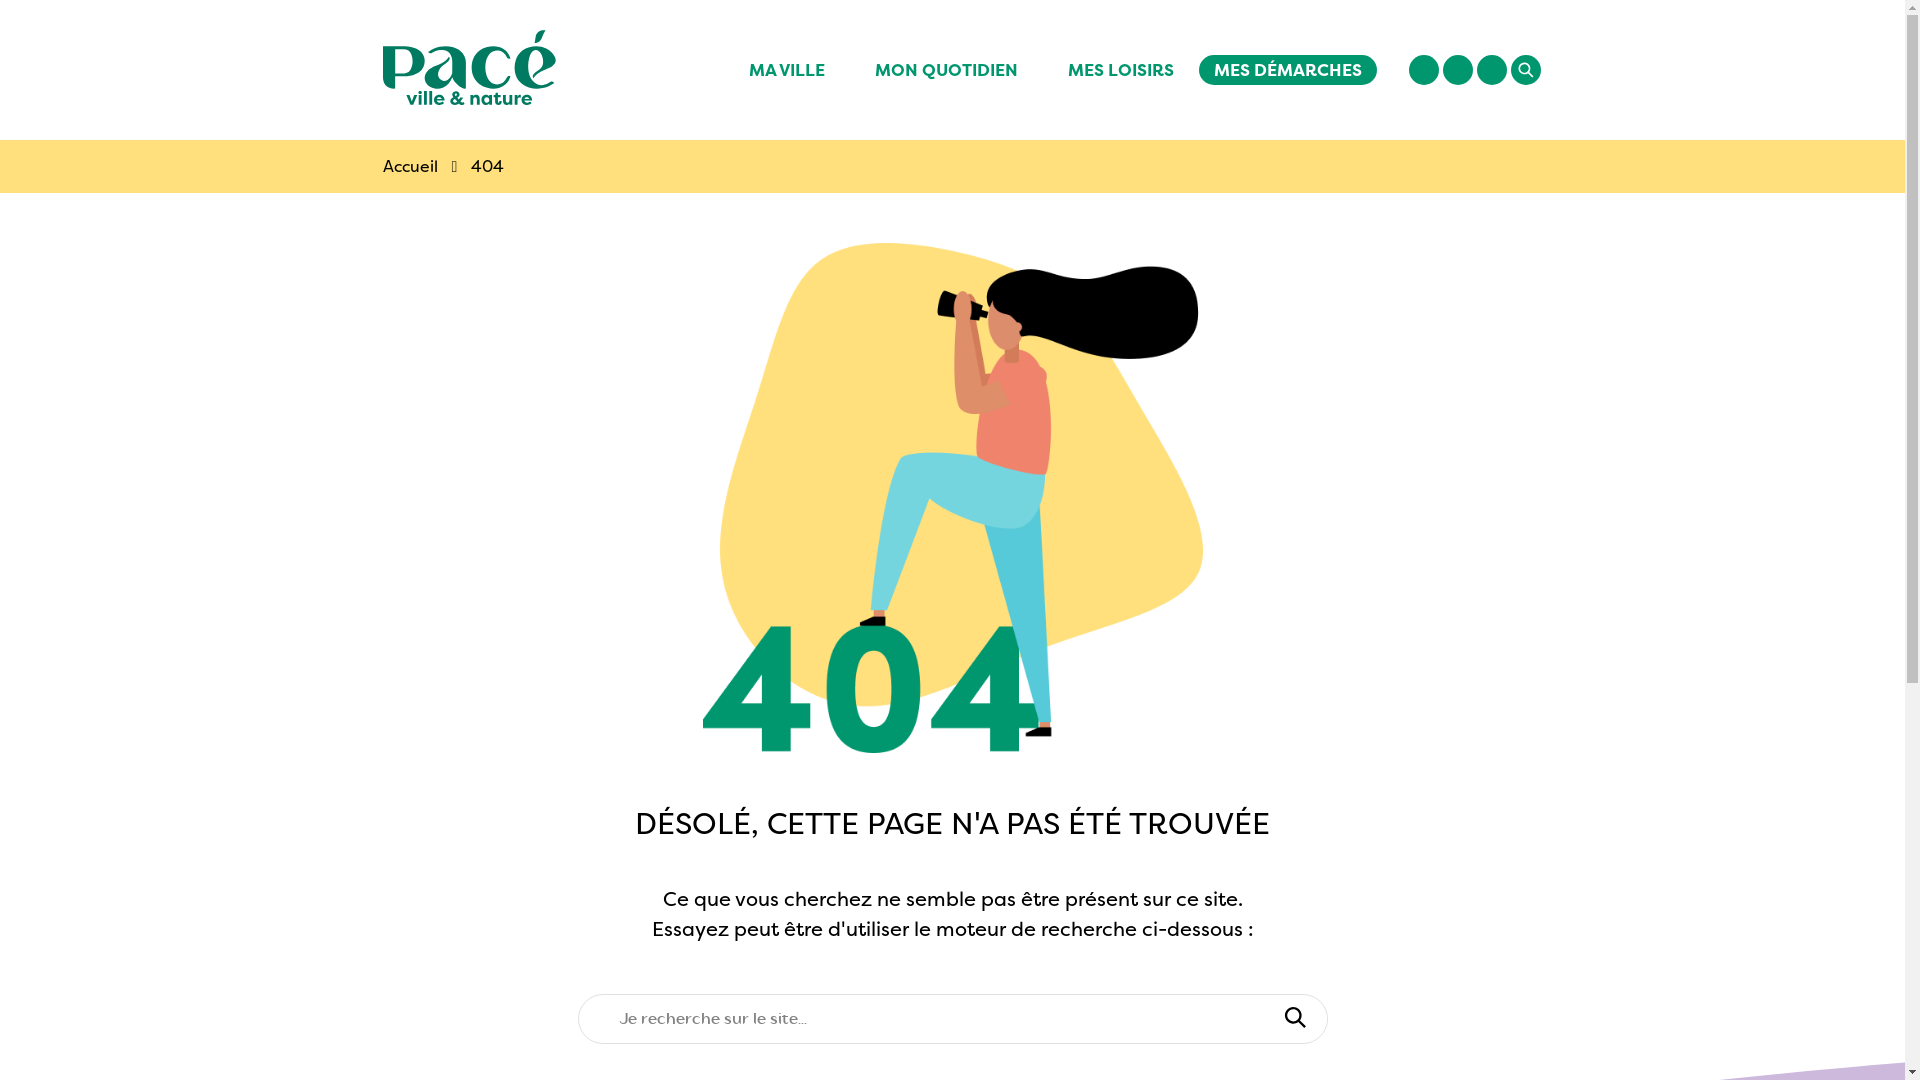 This screenshot has height=1080, width=1920. I want to click on MA VILLE, so click(787, 70).